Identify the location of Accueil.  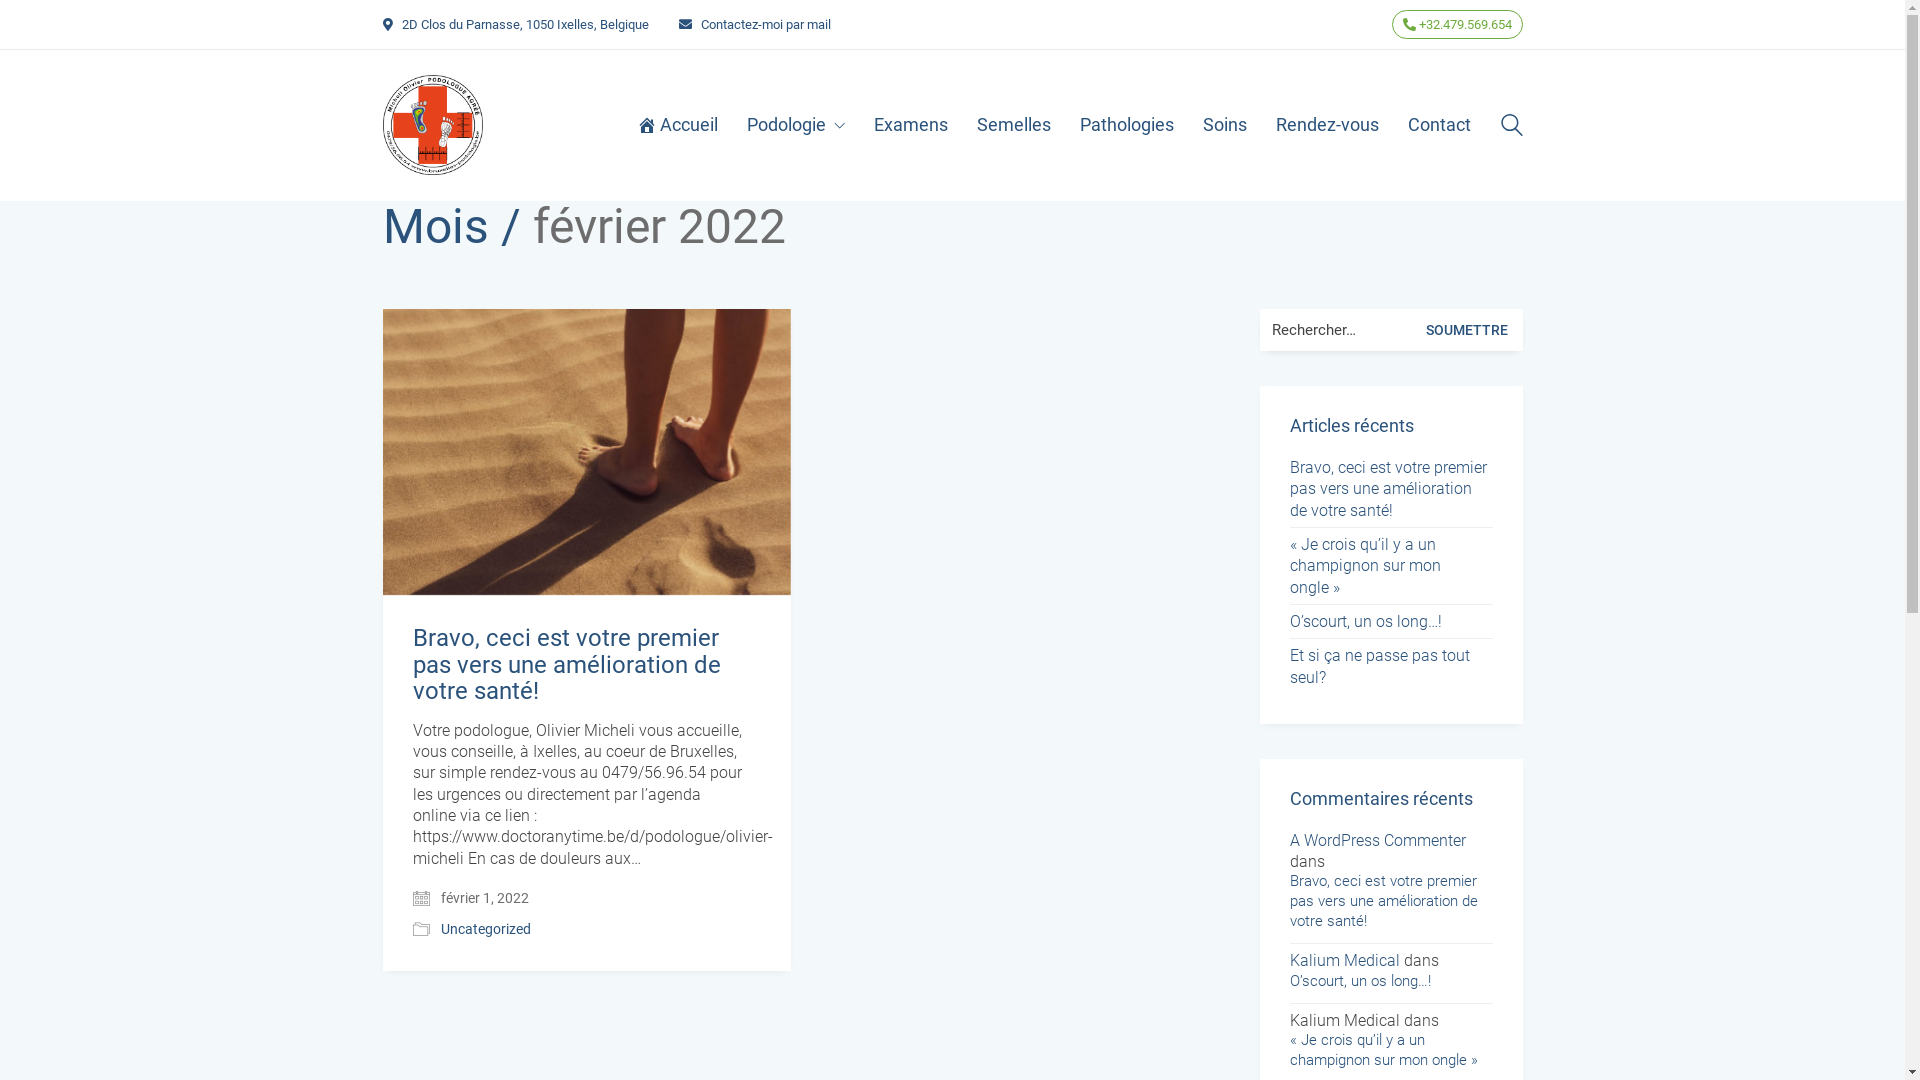
(676, 125).